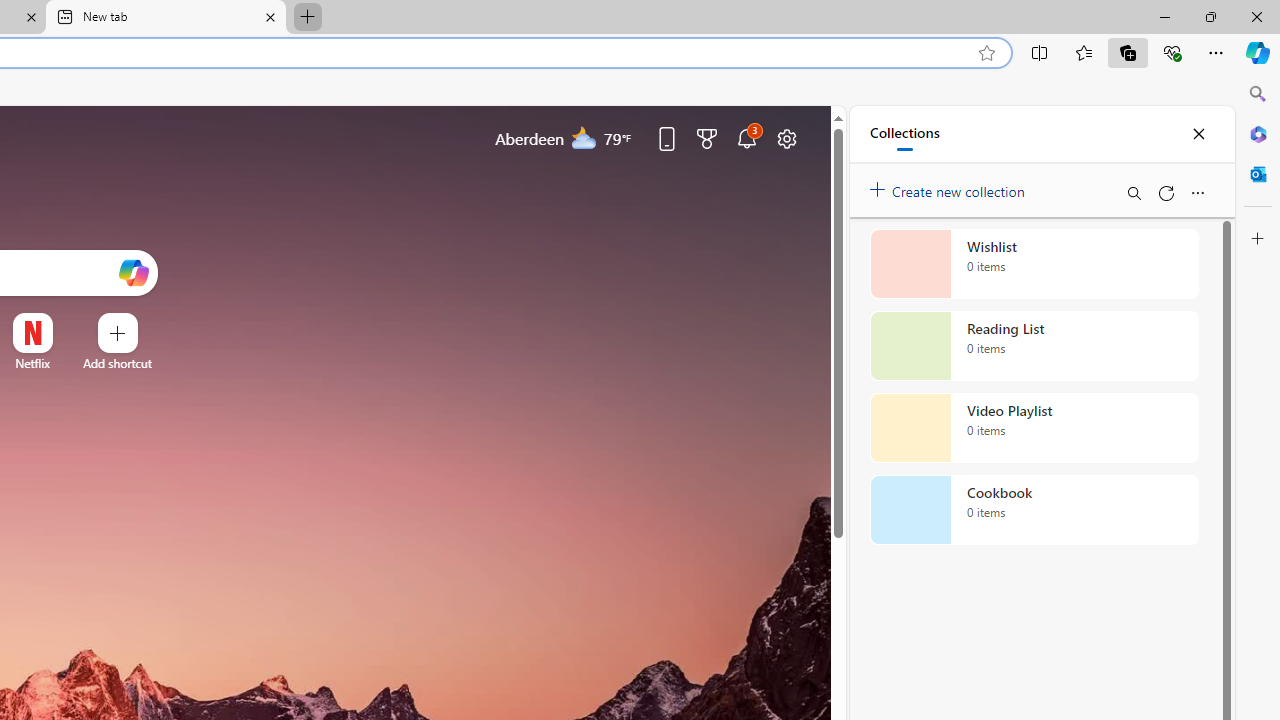 The width and height of the screenshot is (1280, 720). I want to click on Create new collection, so click(950, 188).